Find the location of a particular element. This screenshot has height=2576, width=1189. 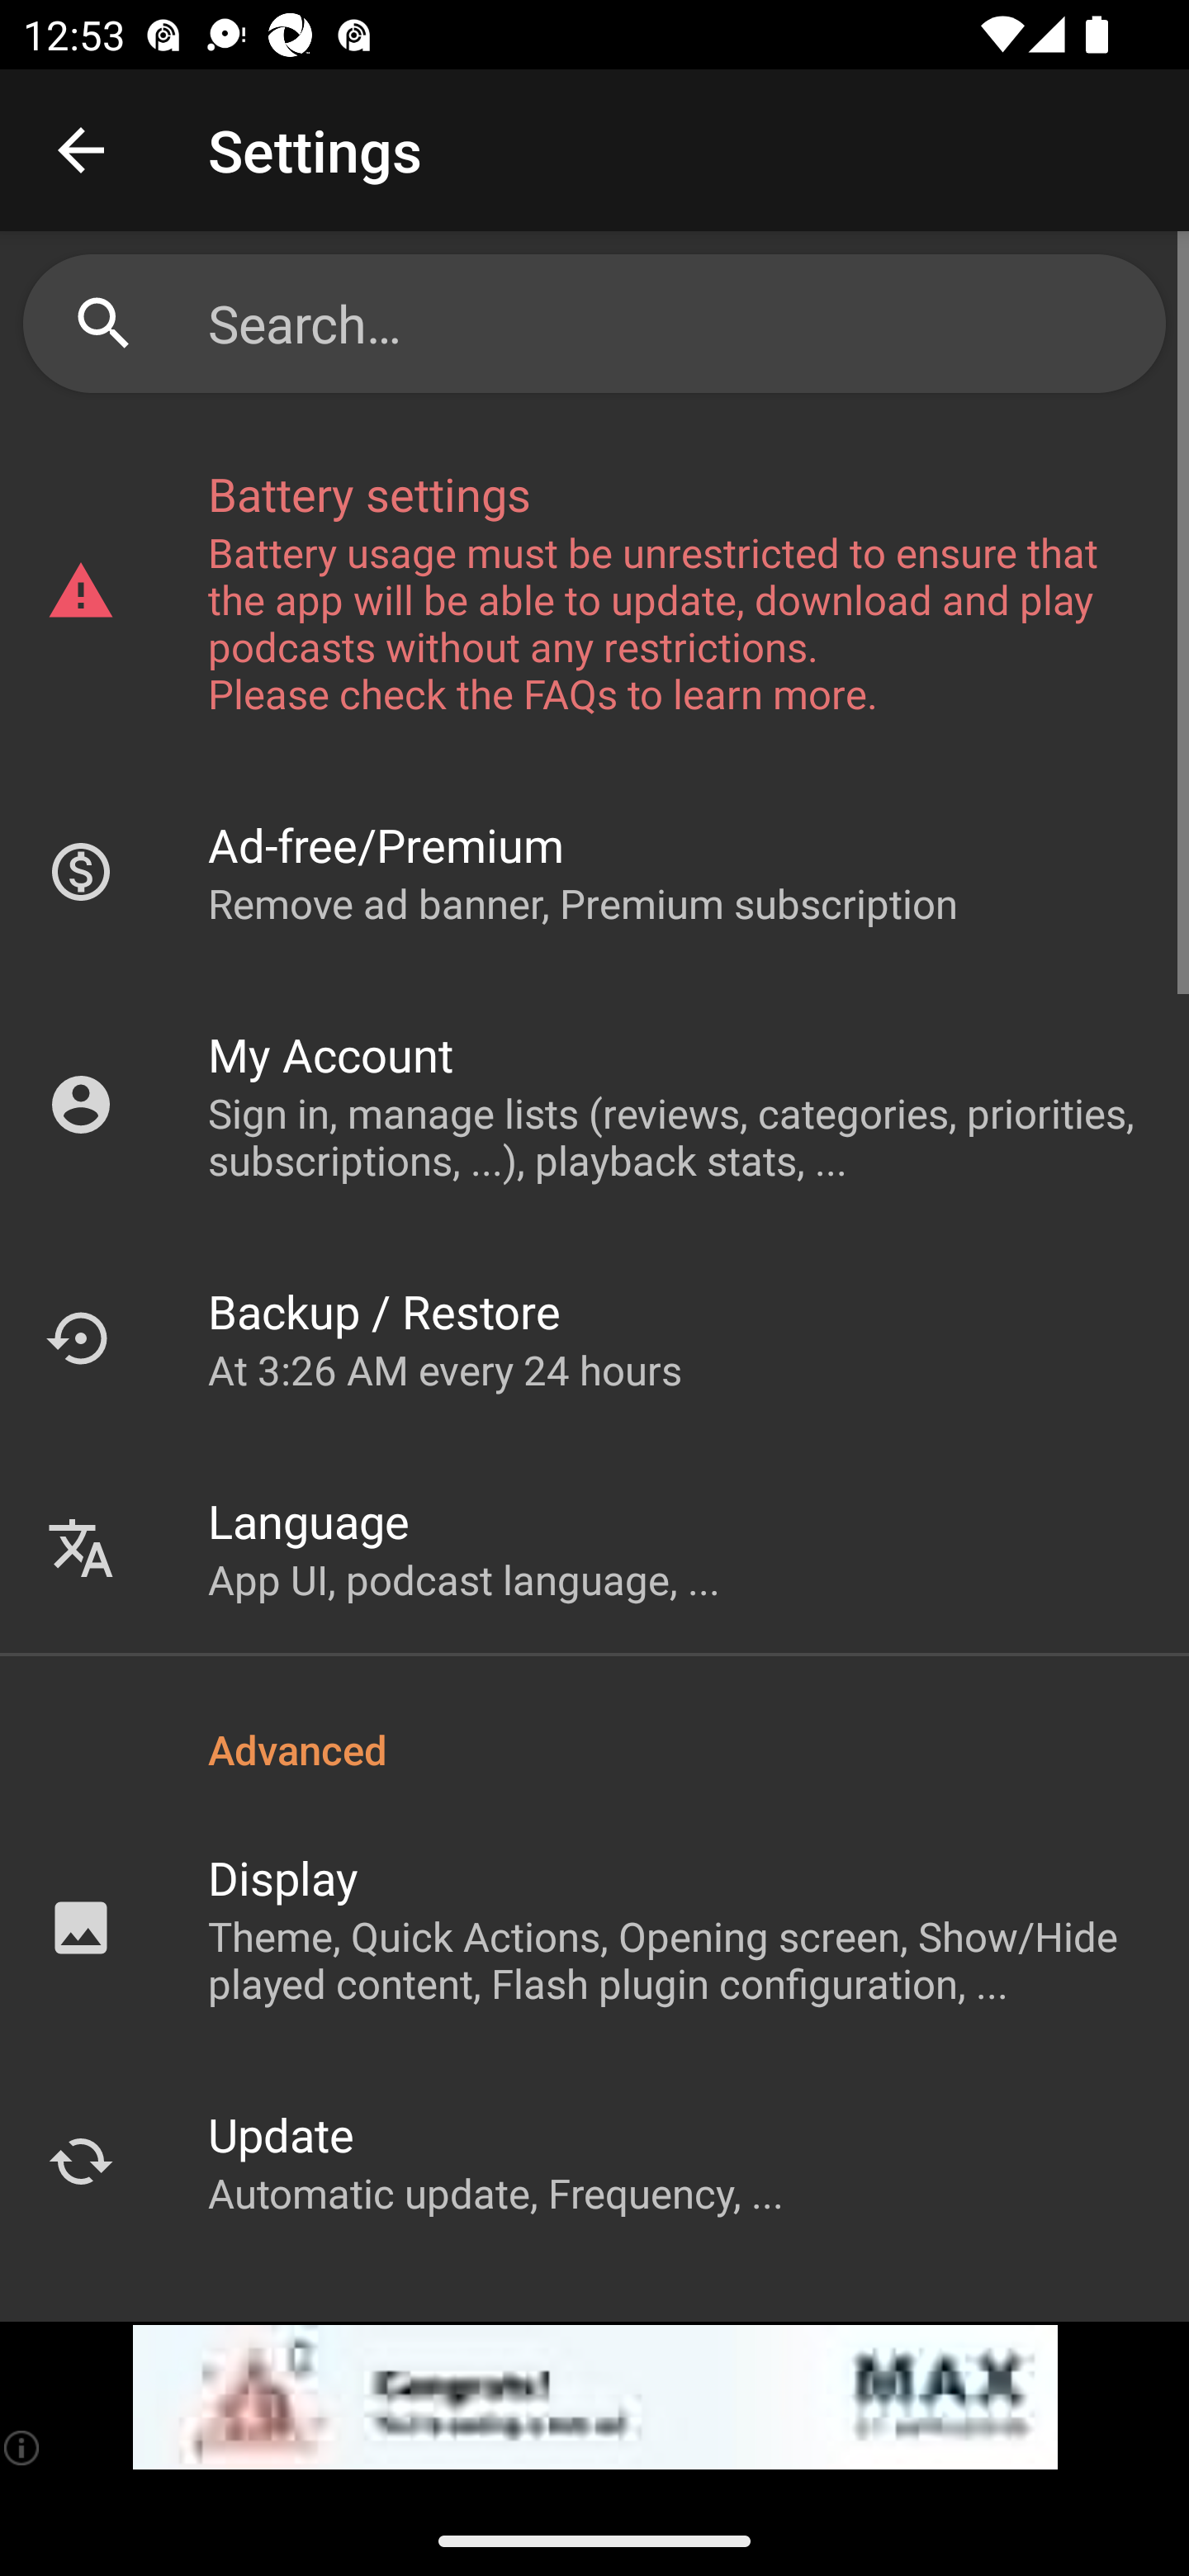

Language App UI, podcast language, ... is located at coordinates (594, 1548).